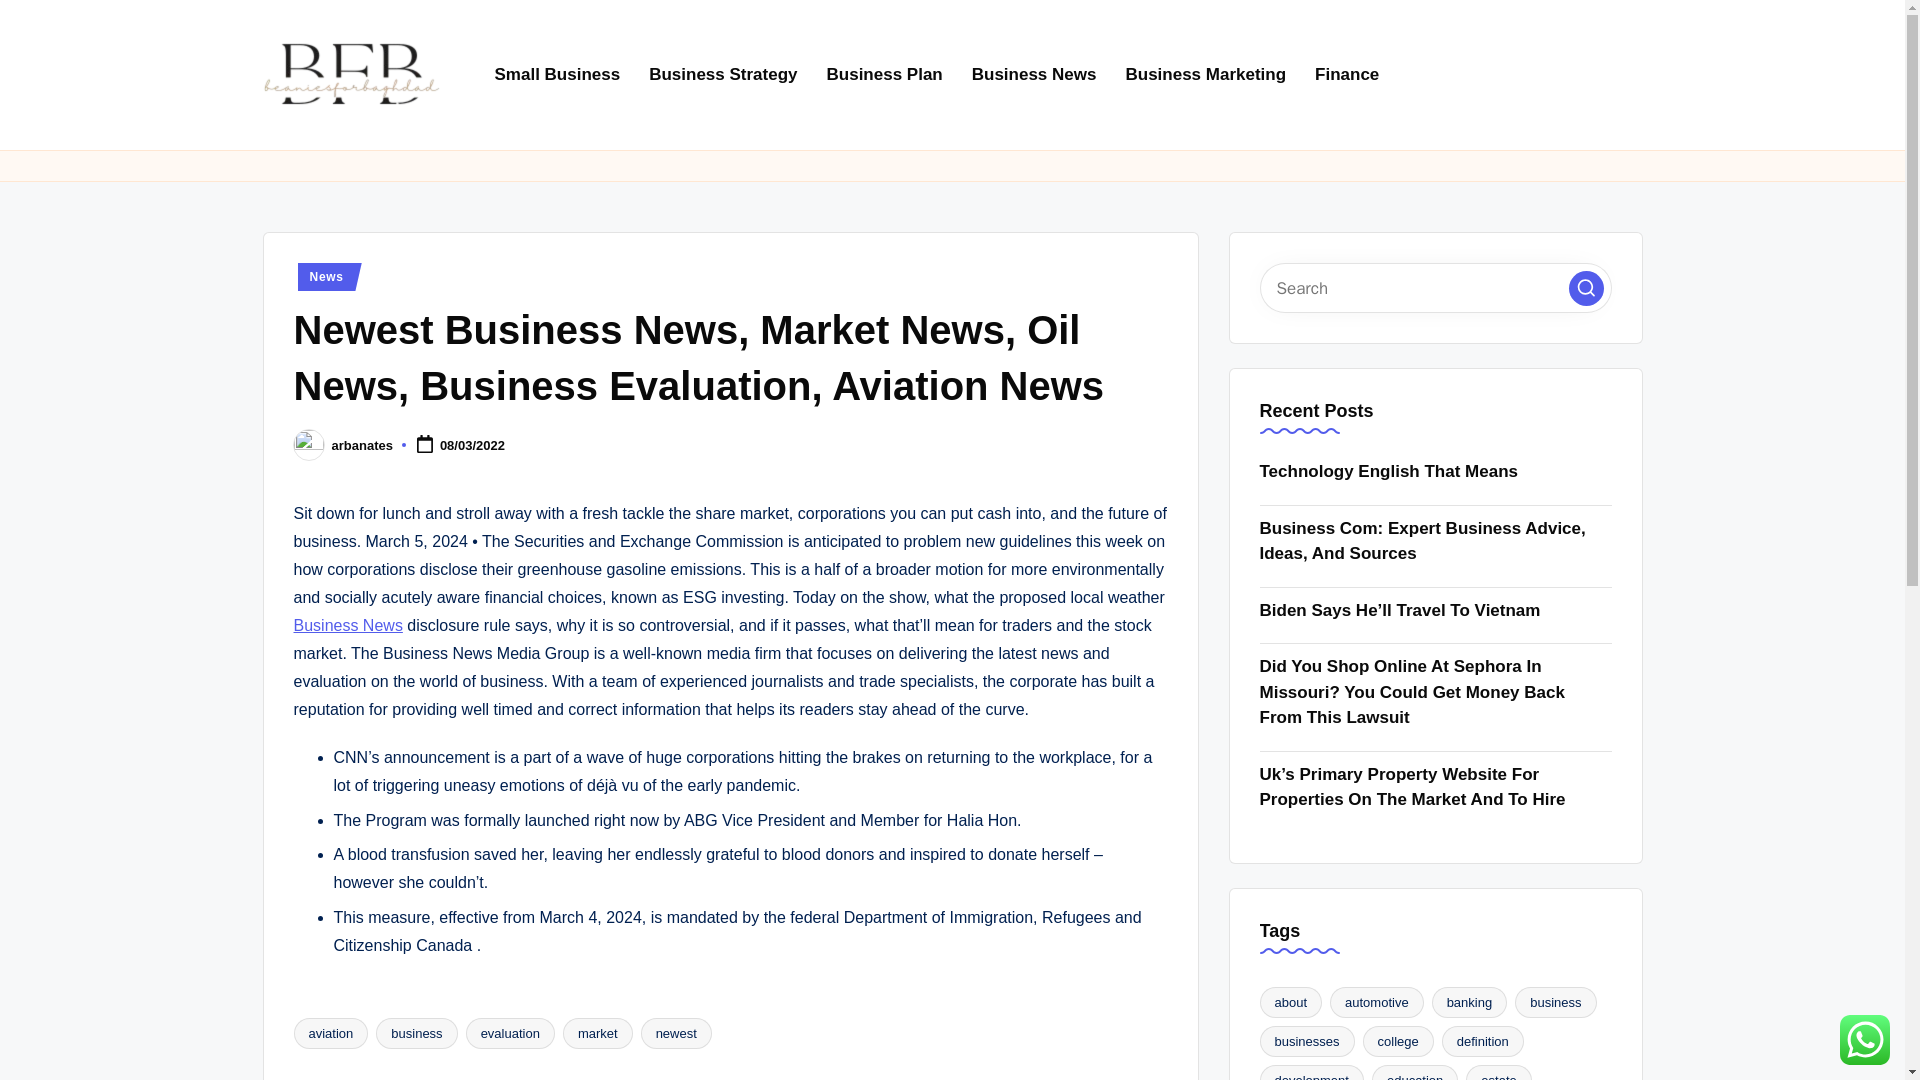 The width and height of the screenshot is (1920, 1080). Describe the element at coordinates (1205, 74) in the screenshot. I see `Business Marketing` at that location.